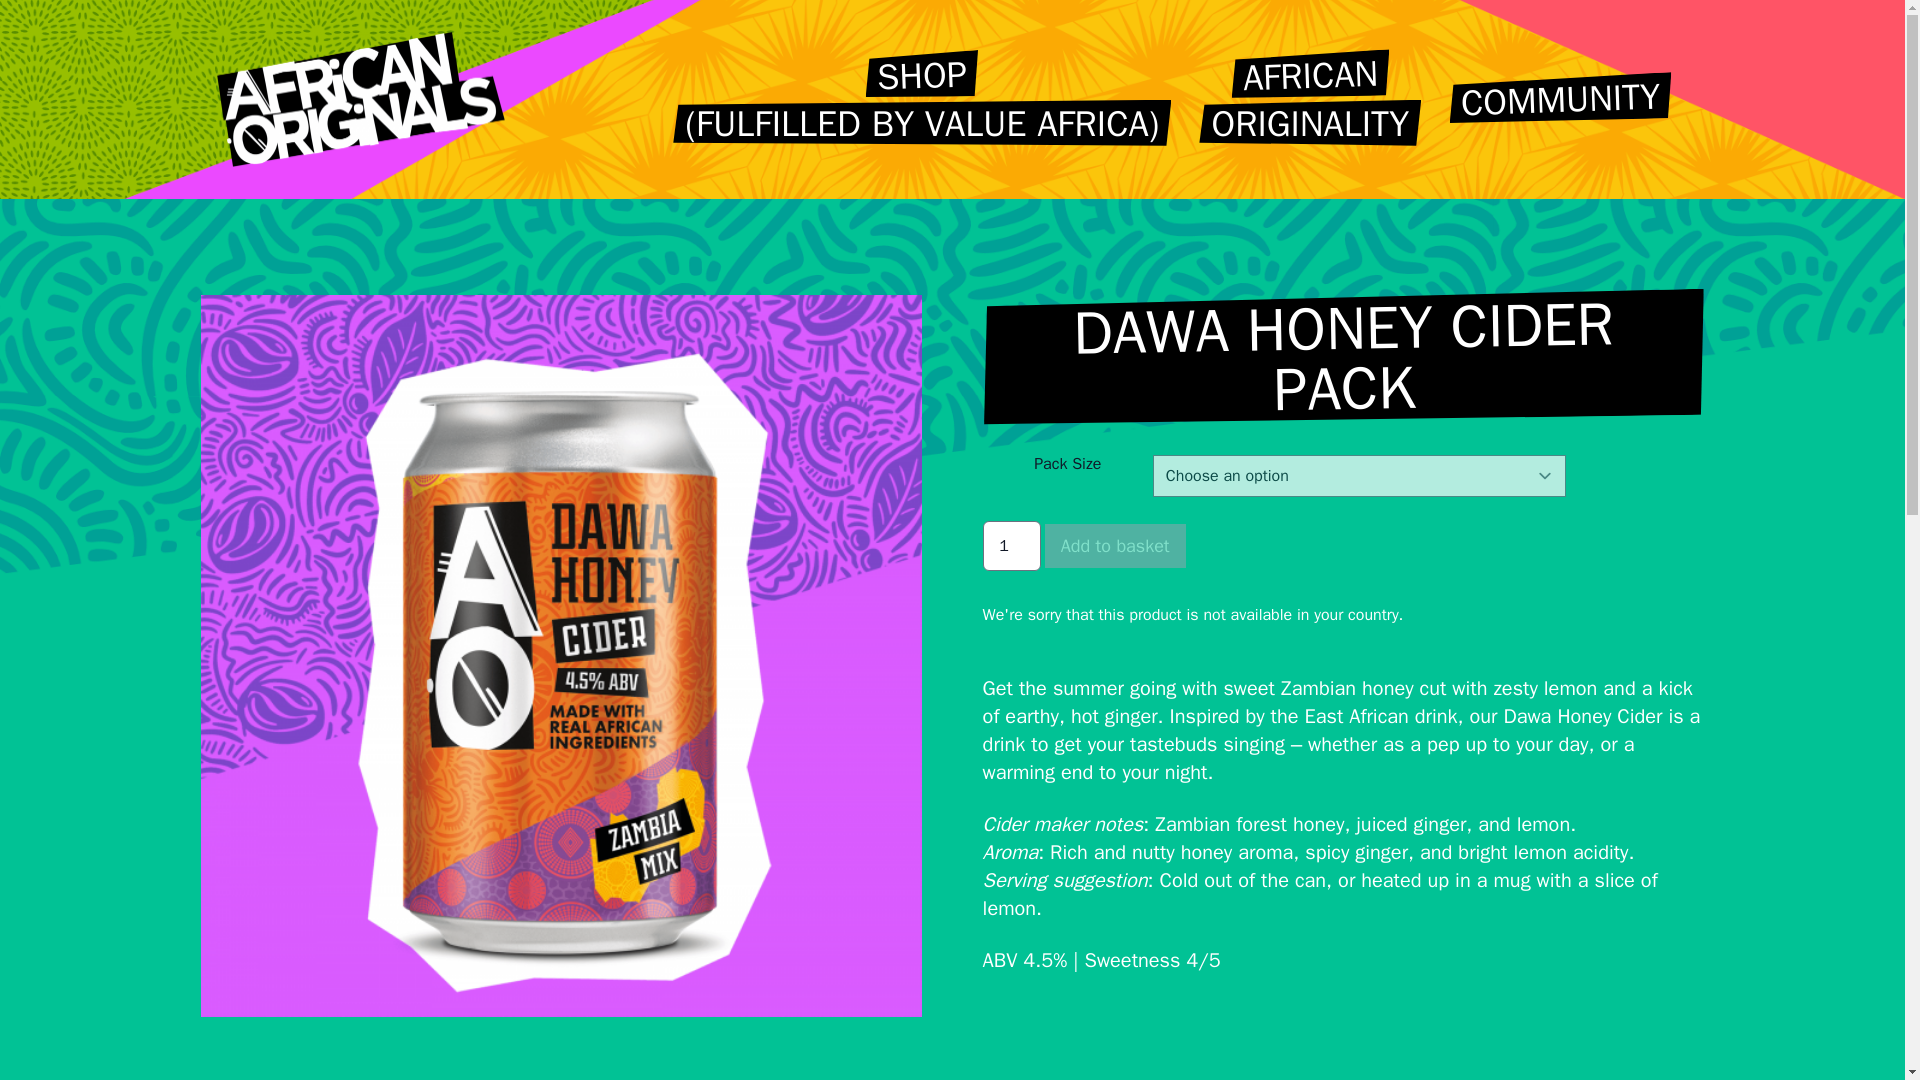 The height and width of the screenshot is (1080, 1920). I want to click on 1, so click(1012, 546).